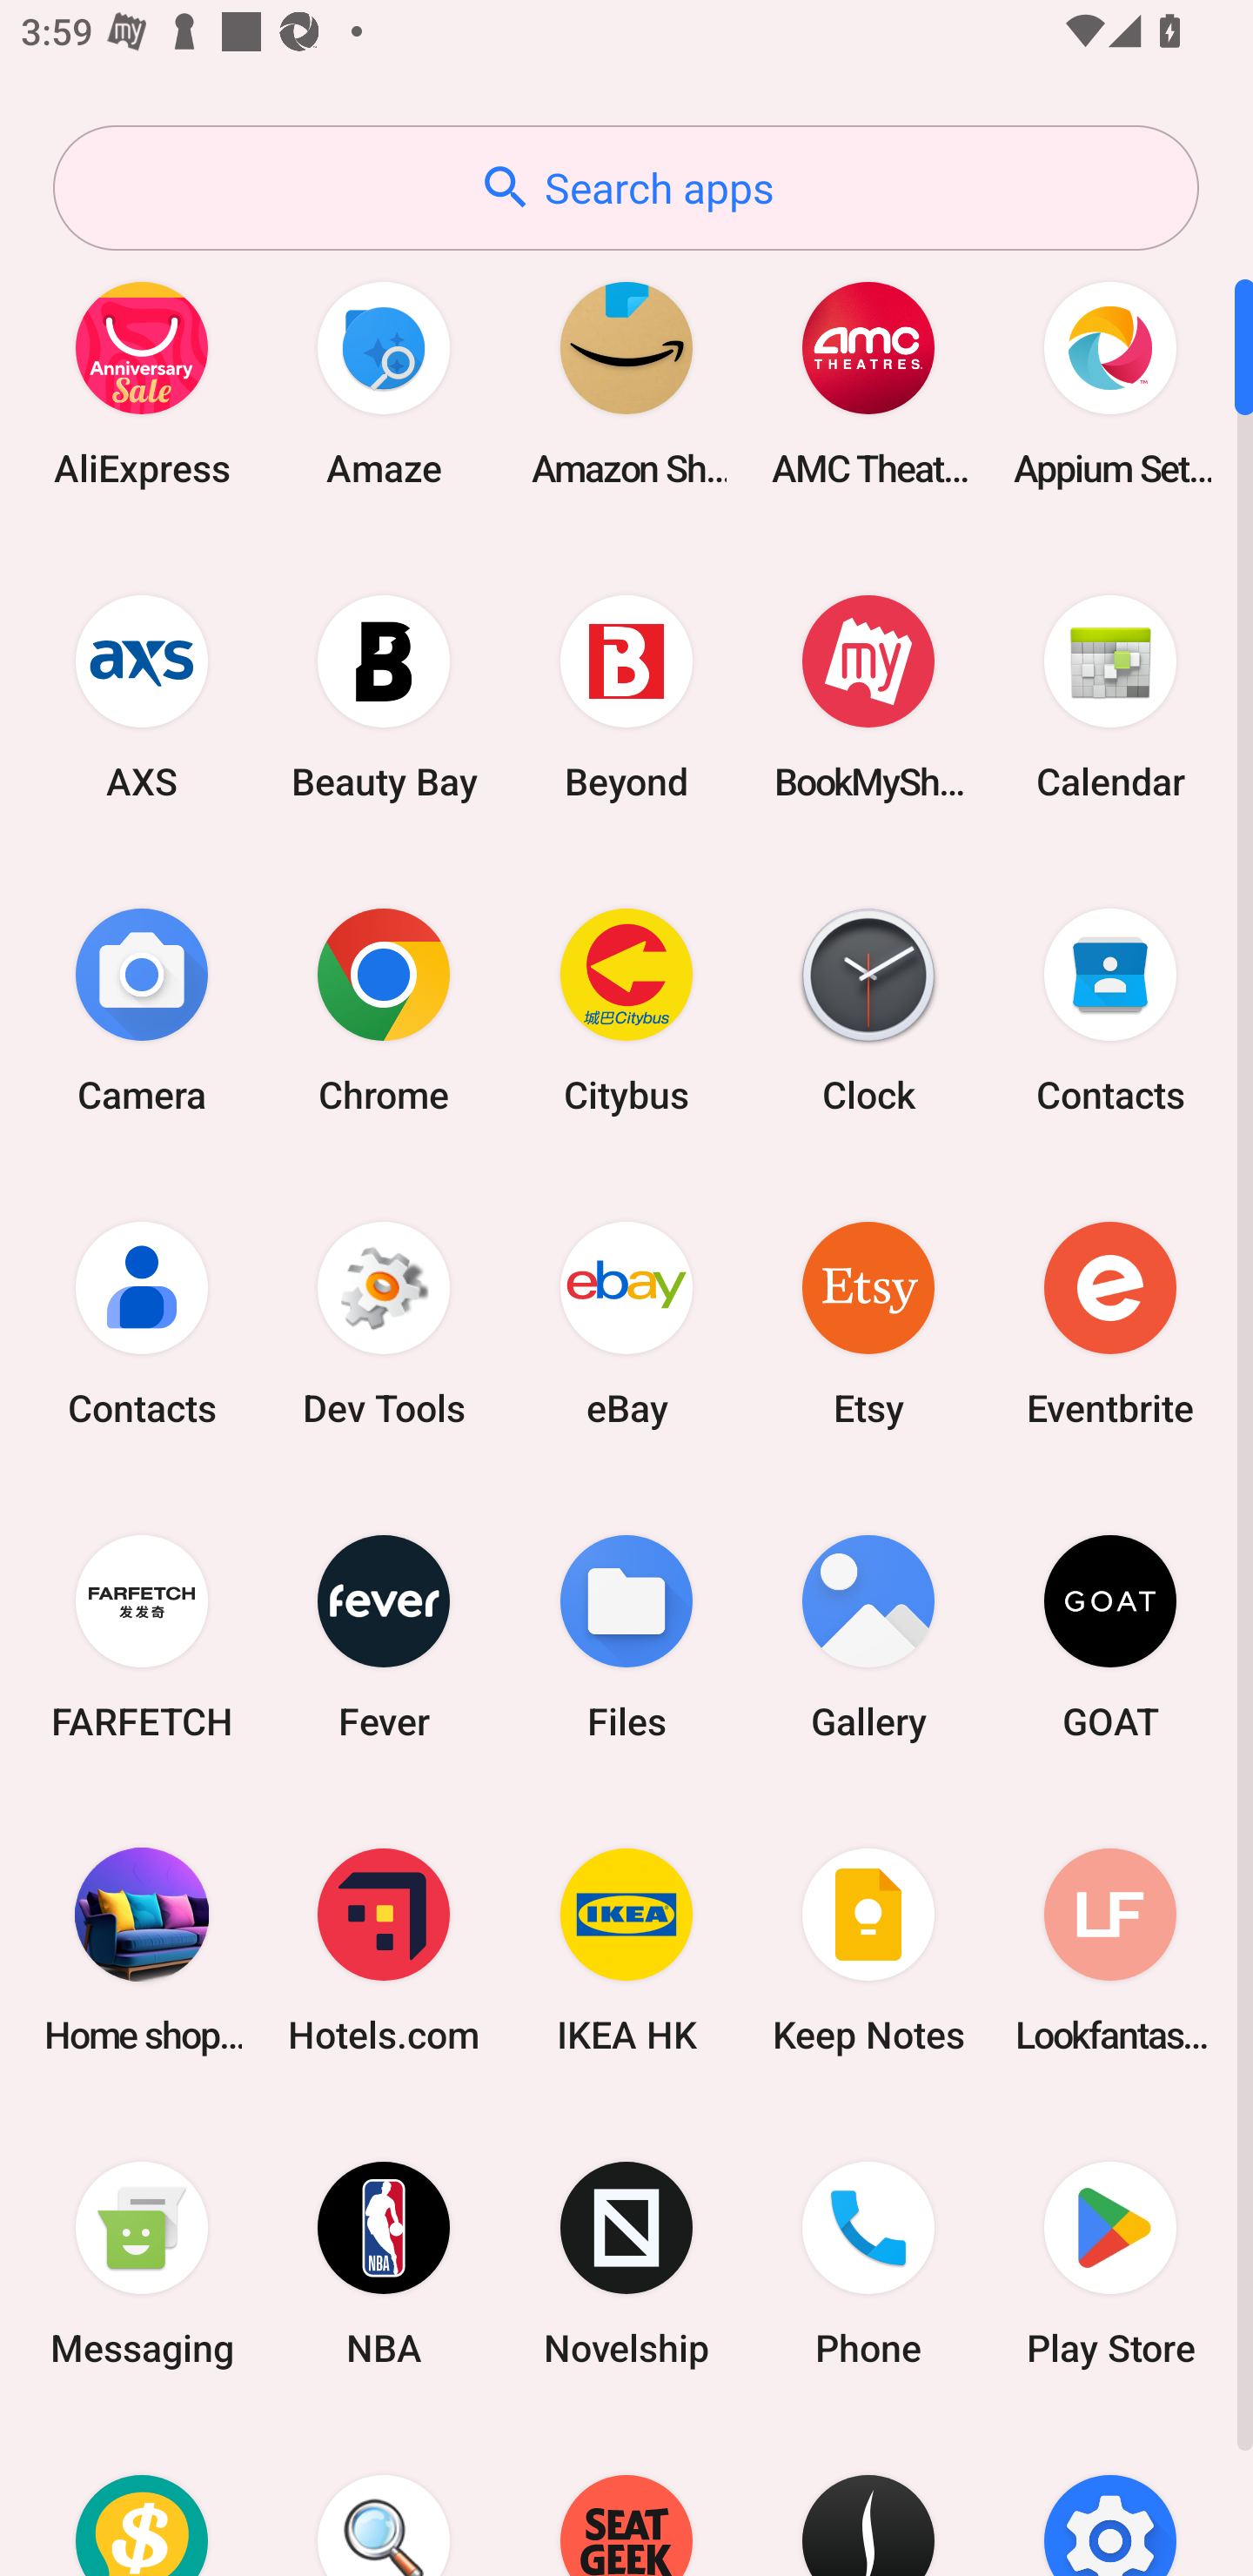  Describe the element at coordinates (384, 1949) in the screenshot. I see `Hotels.com` at that location.